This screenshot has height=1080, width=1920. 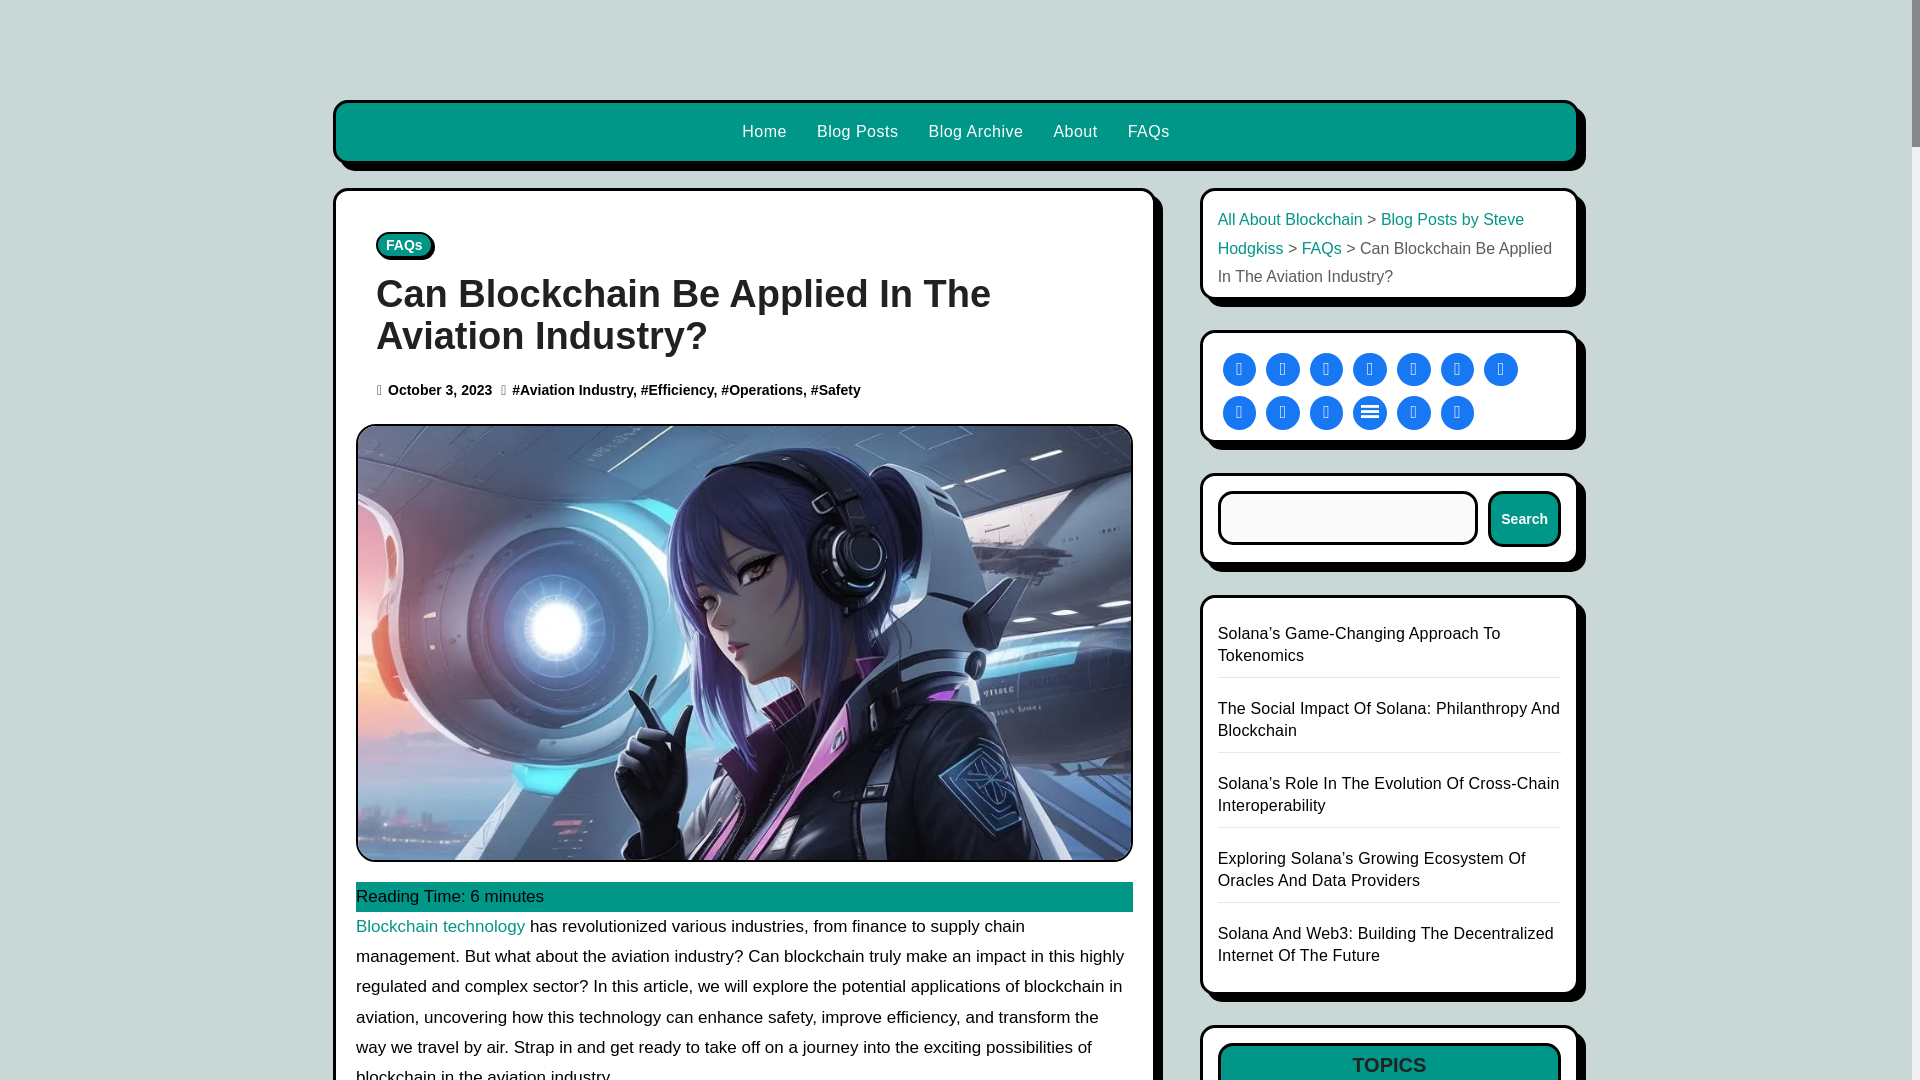 I want to click on About, so click(x=1074, y=131).